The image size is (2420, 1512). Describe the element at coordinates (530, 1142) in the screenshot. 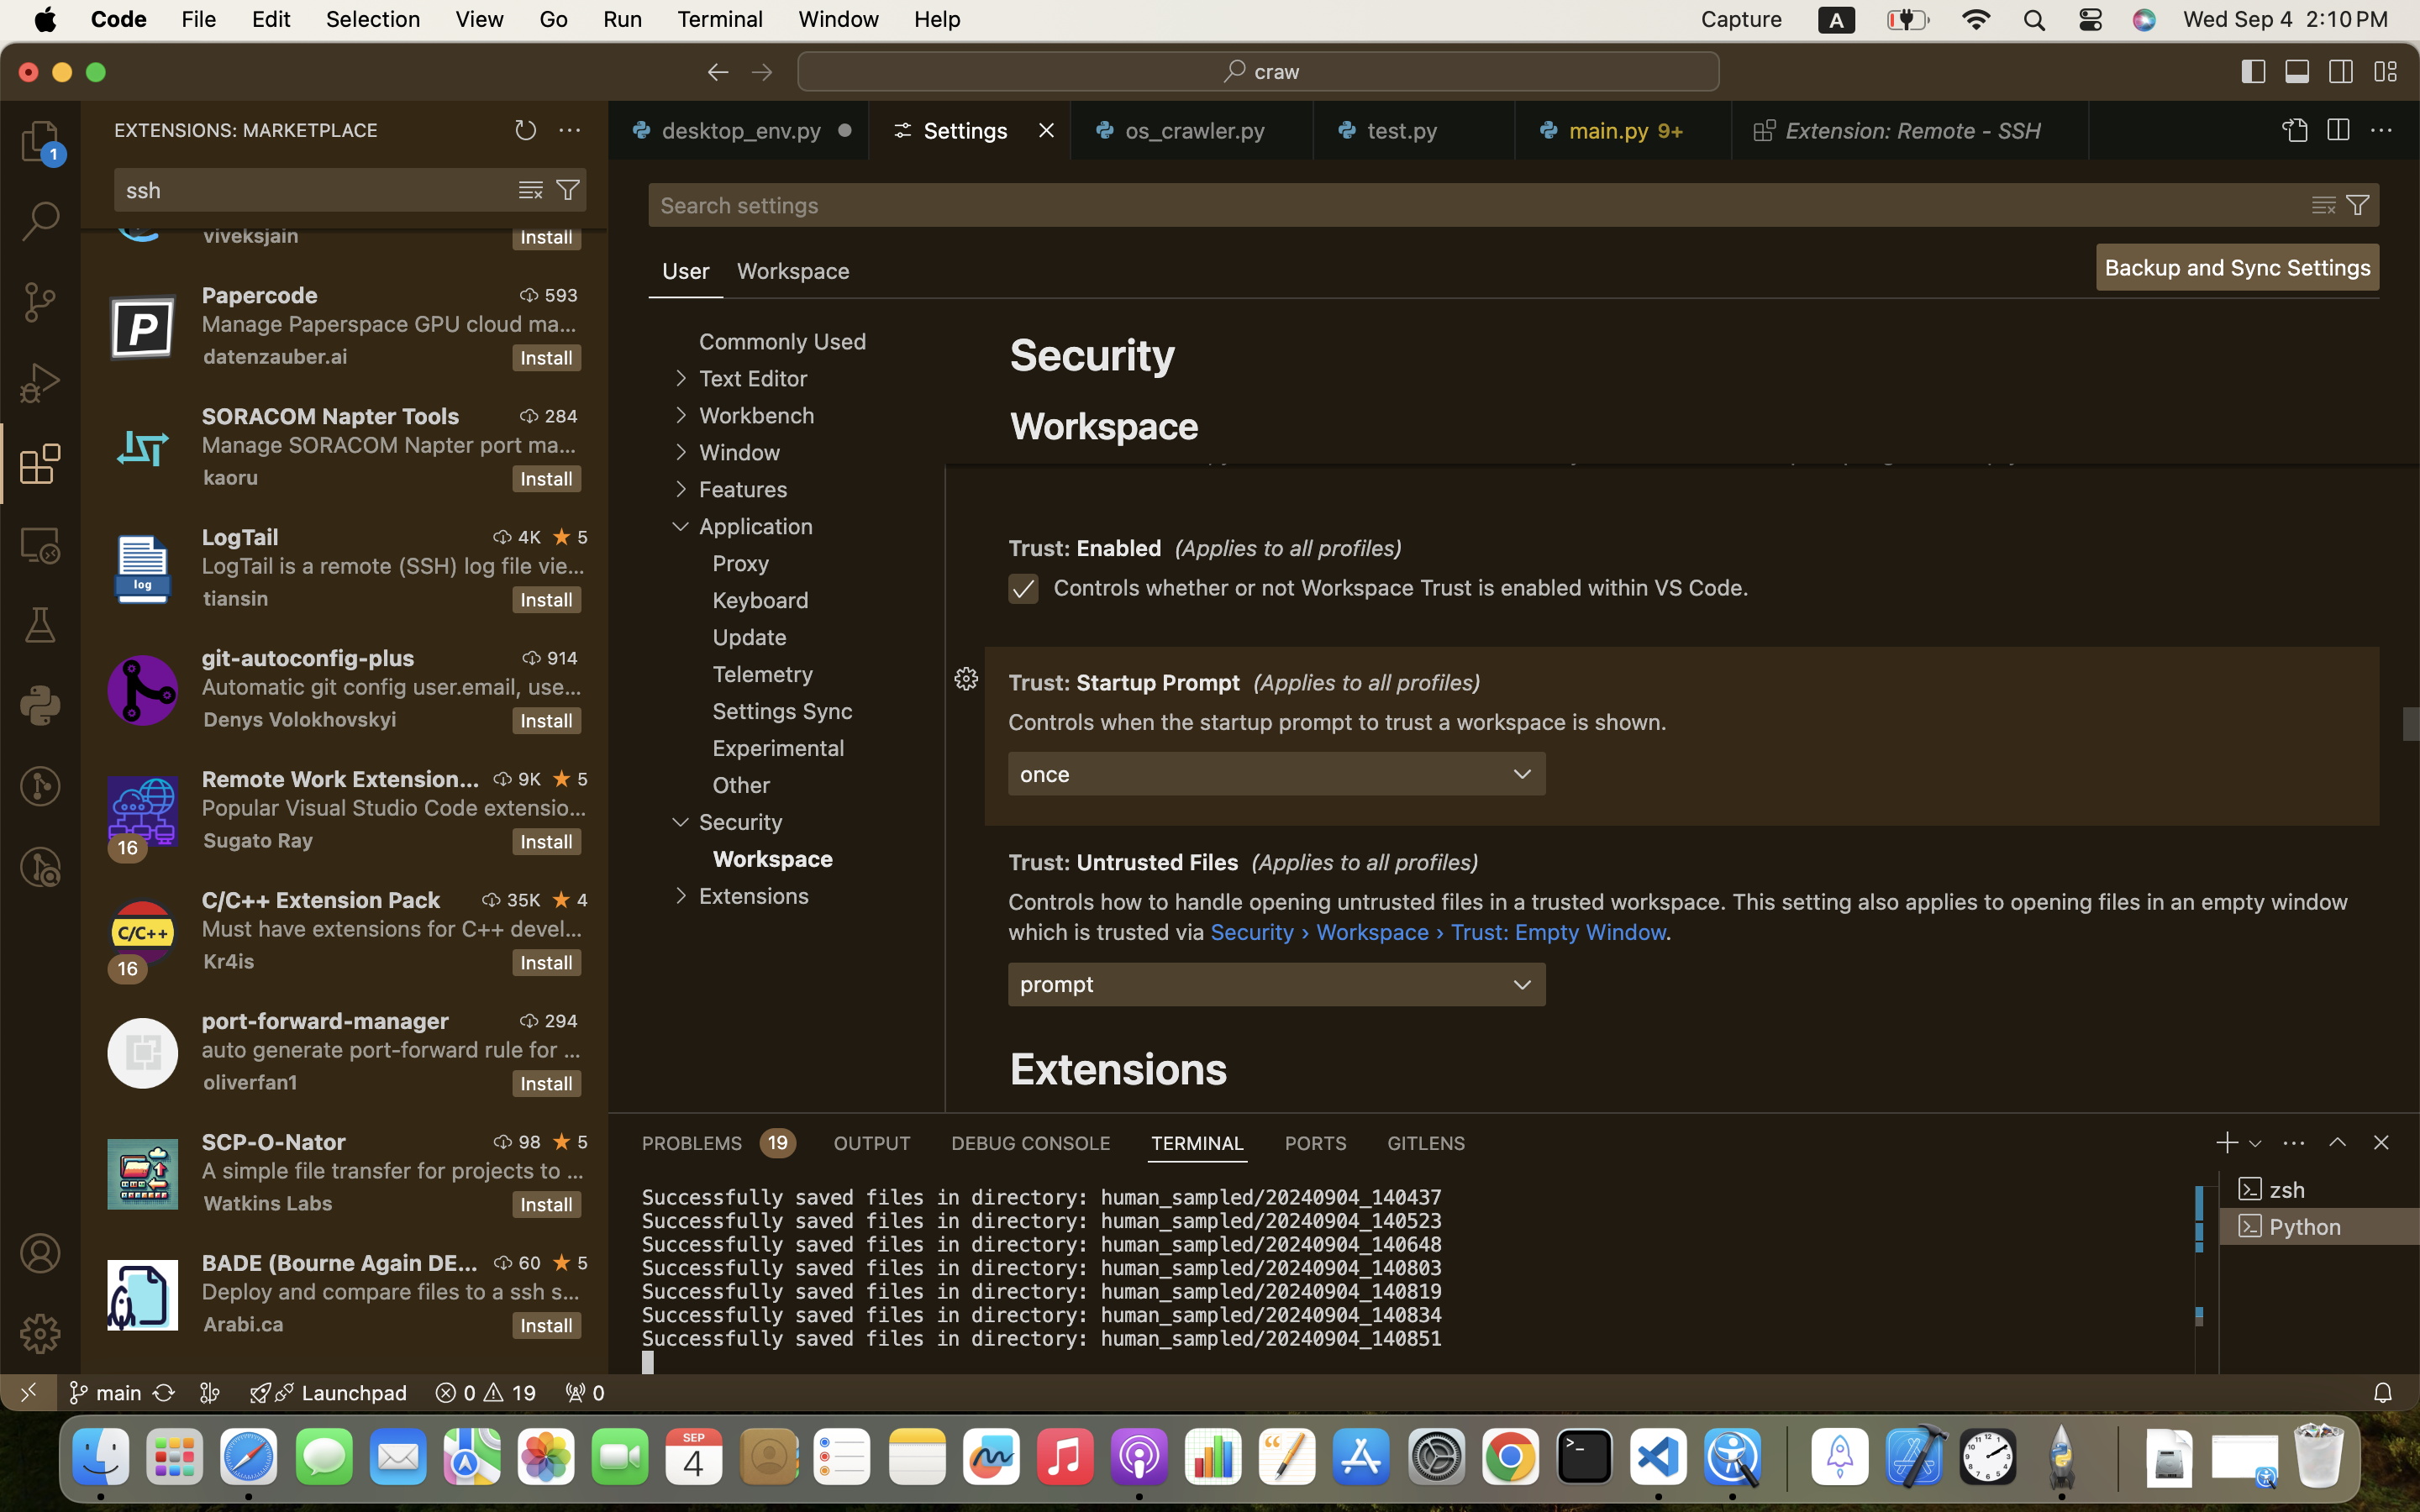

I see `98` at that location.